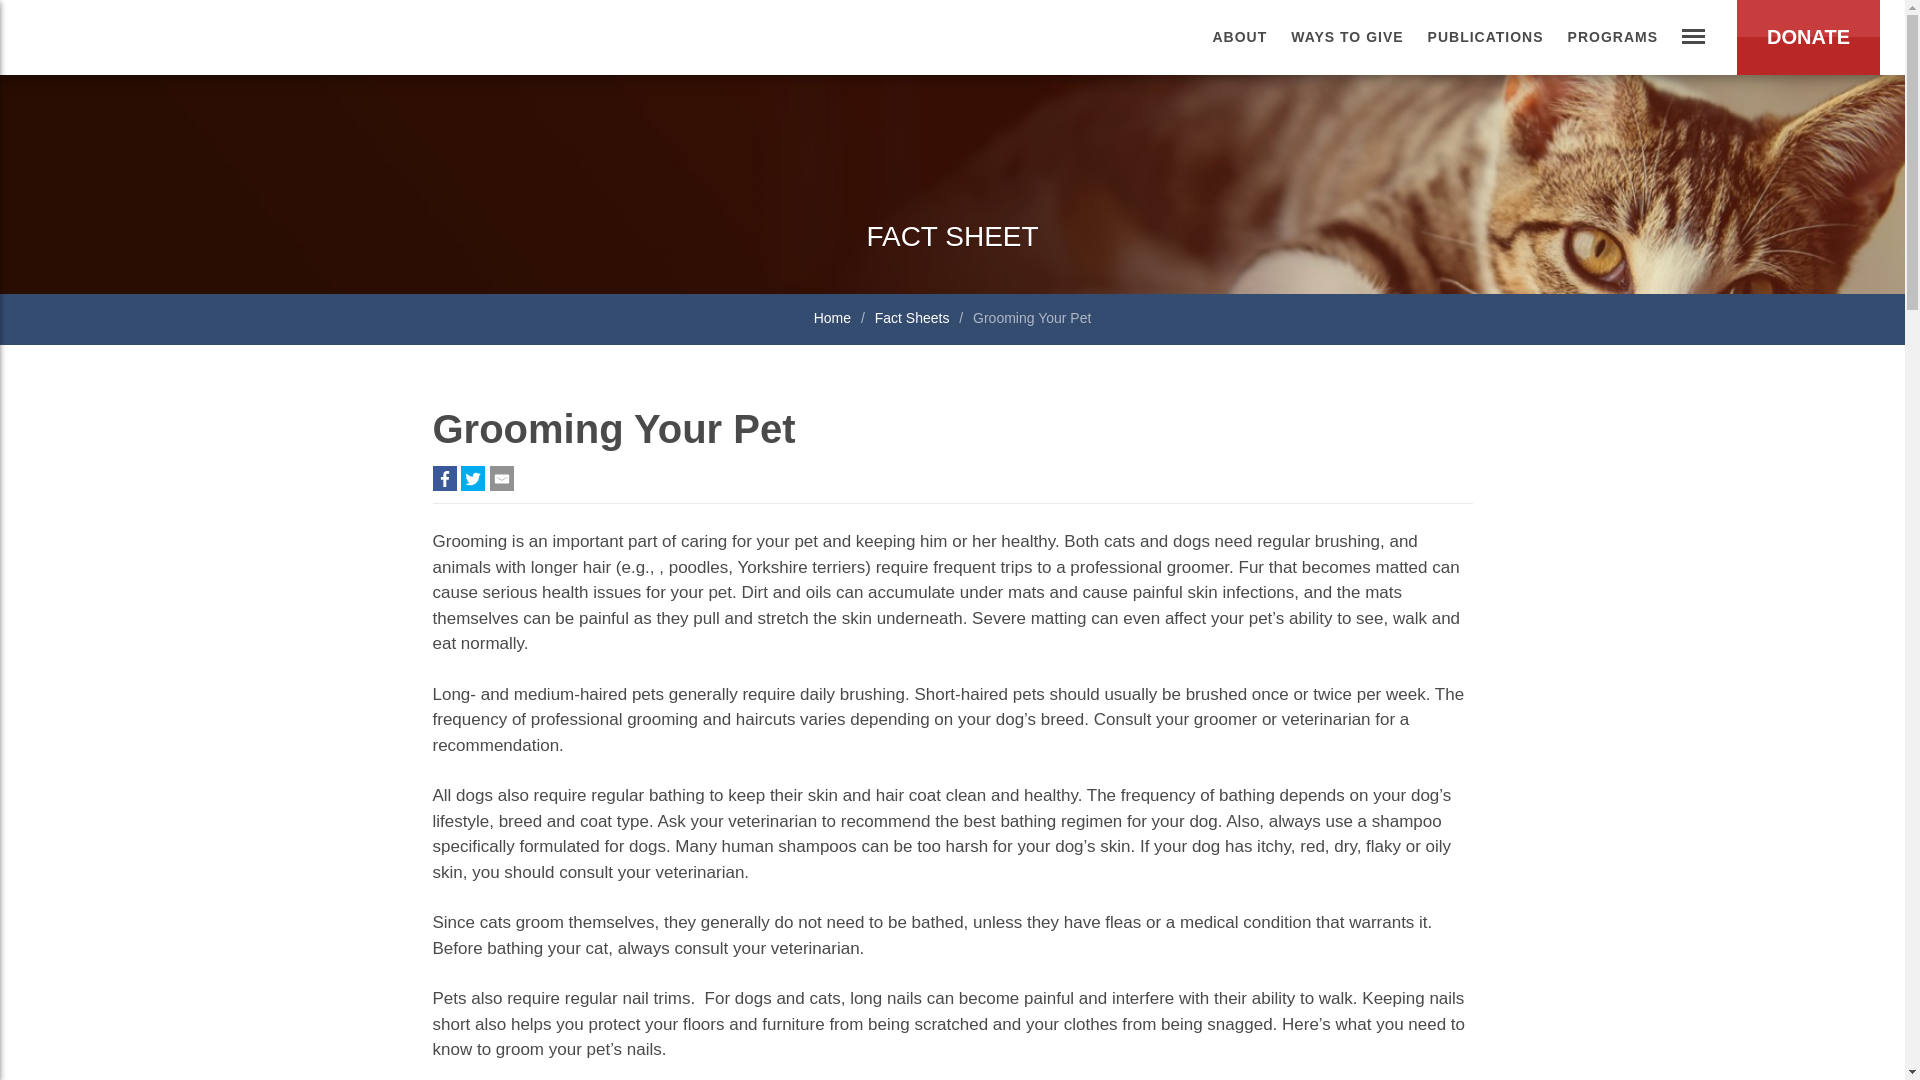 The image size is (1920, 1080). Describe the element at coordinates (914, 319) in the screenshot. I see `Go to Fact Sheets` at that location.